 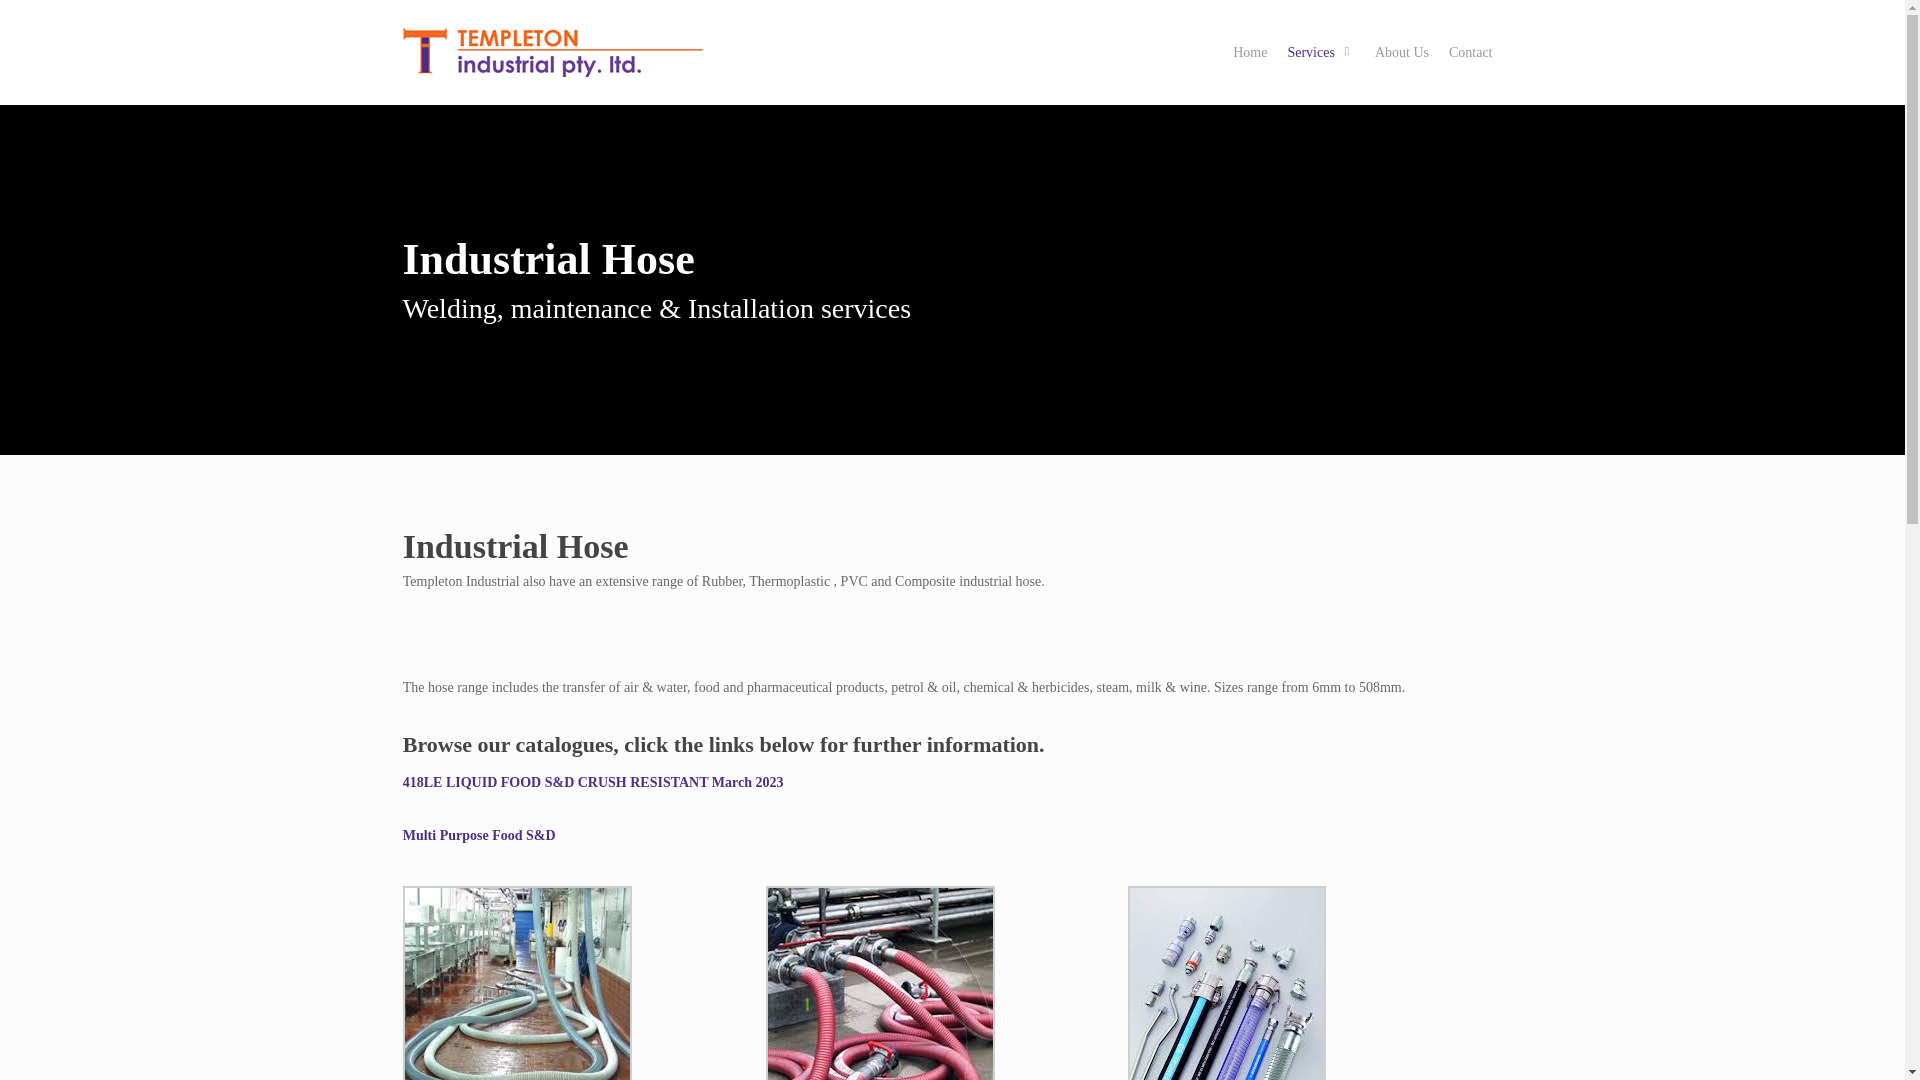 I want to click on About Us, so click(x=1402, y=52).